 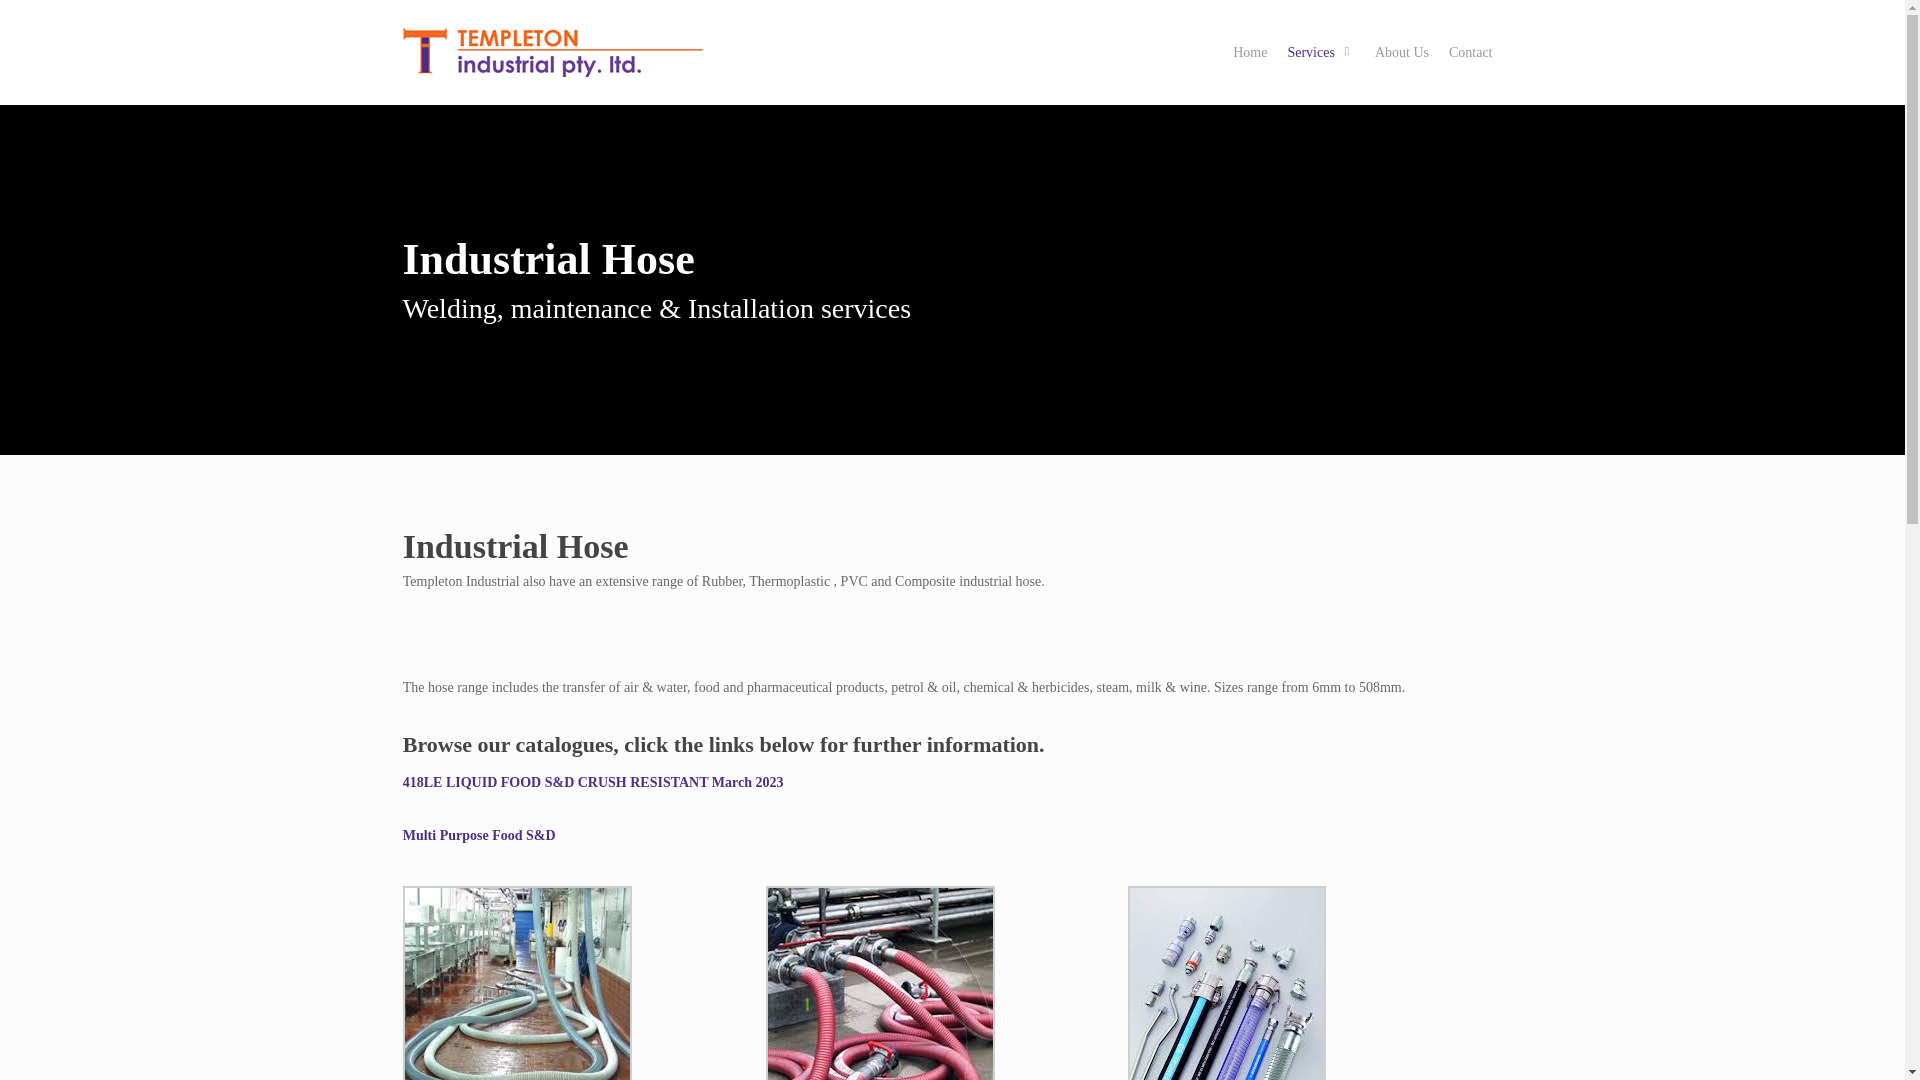 I want to click on About Us, so click(x=1402, y=52).